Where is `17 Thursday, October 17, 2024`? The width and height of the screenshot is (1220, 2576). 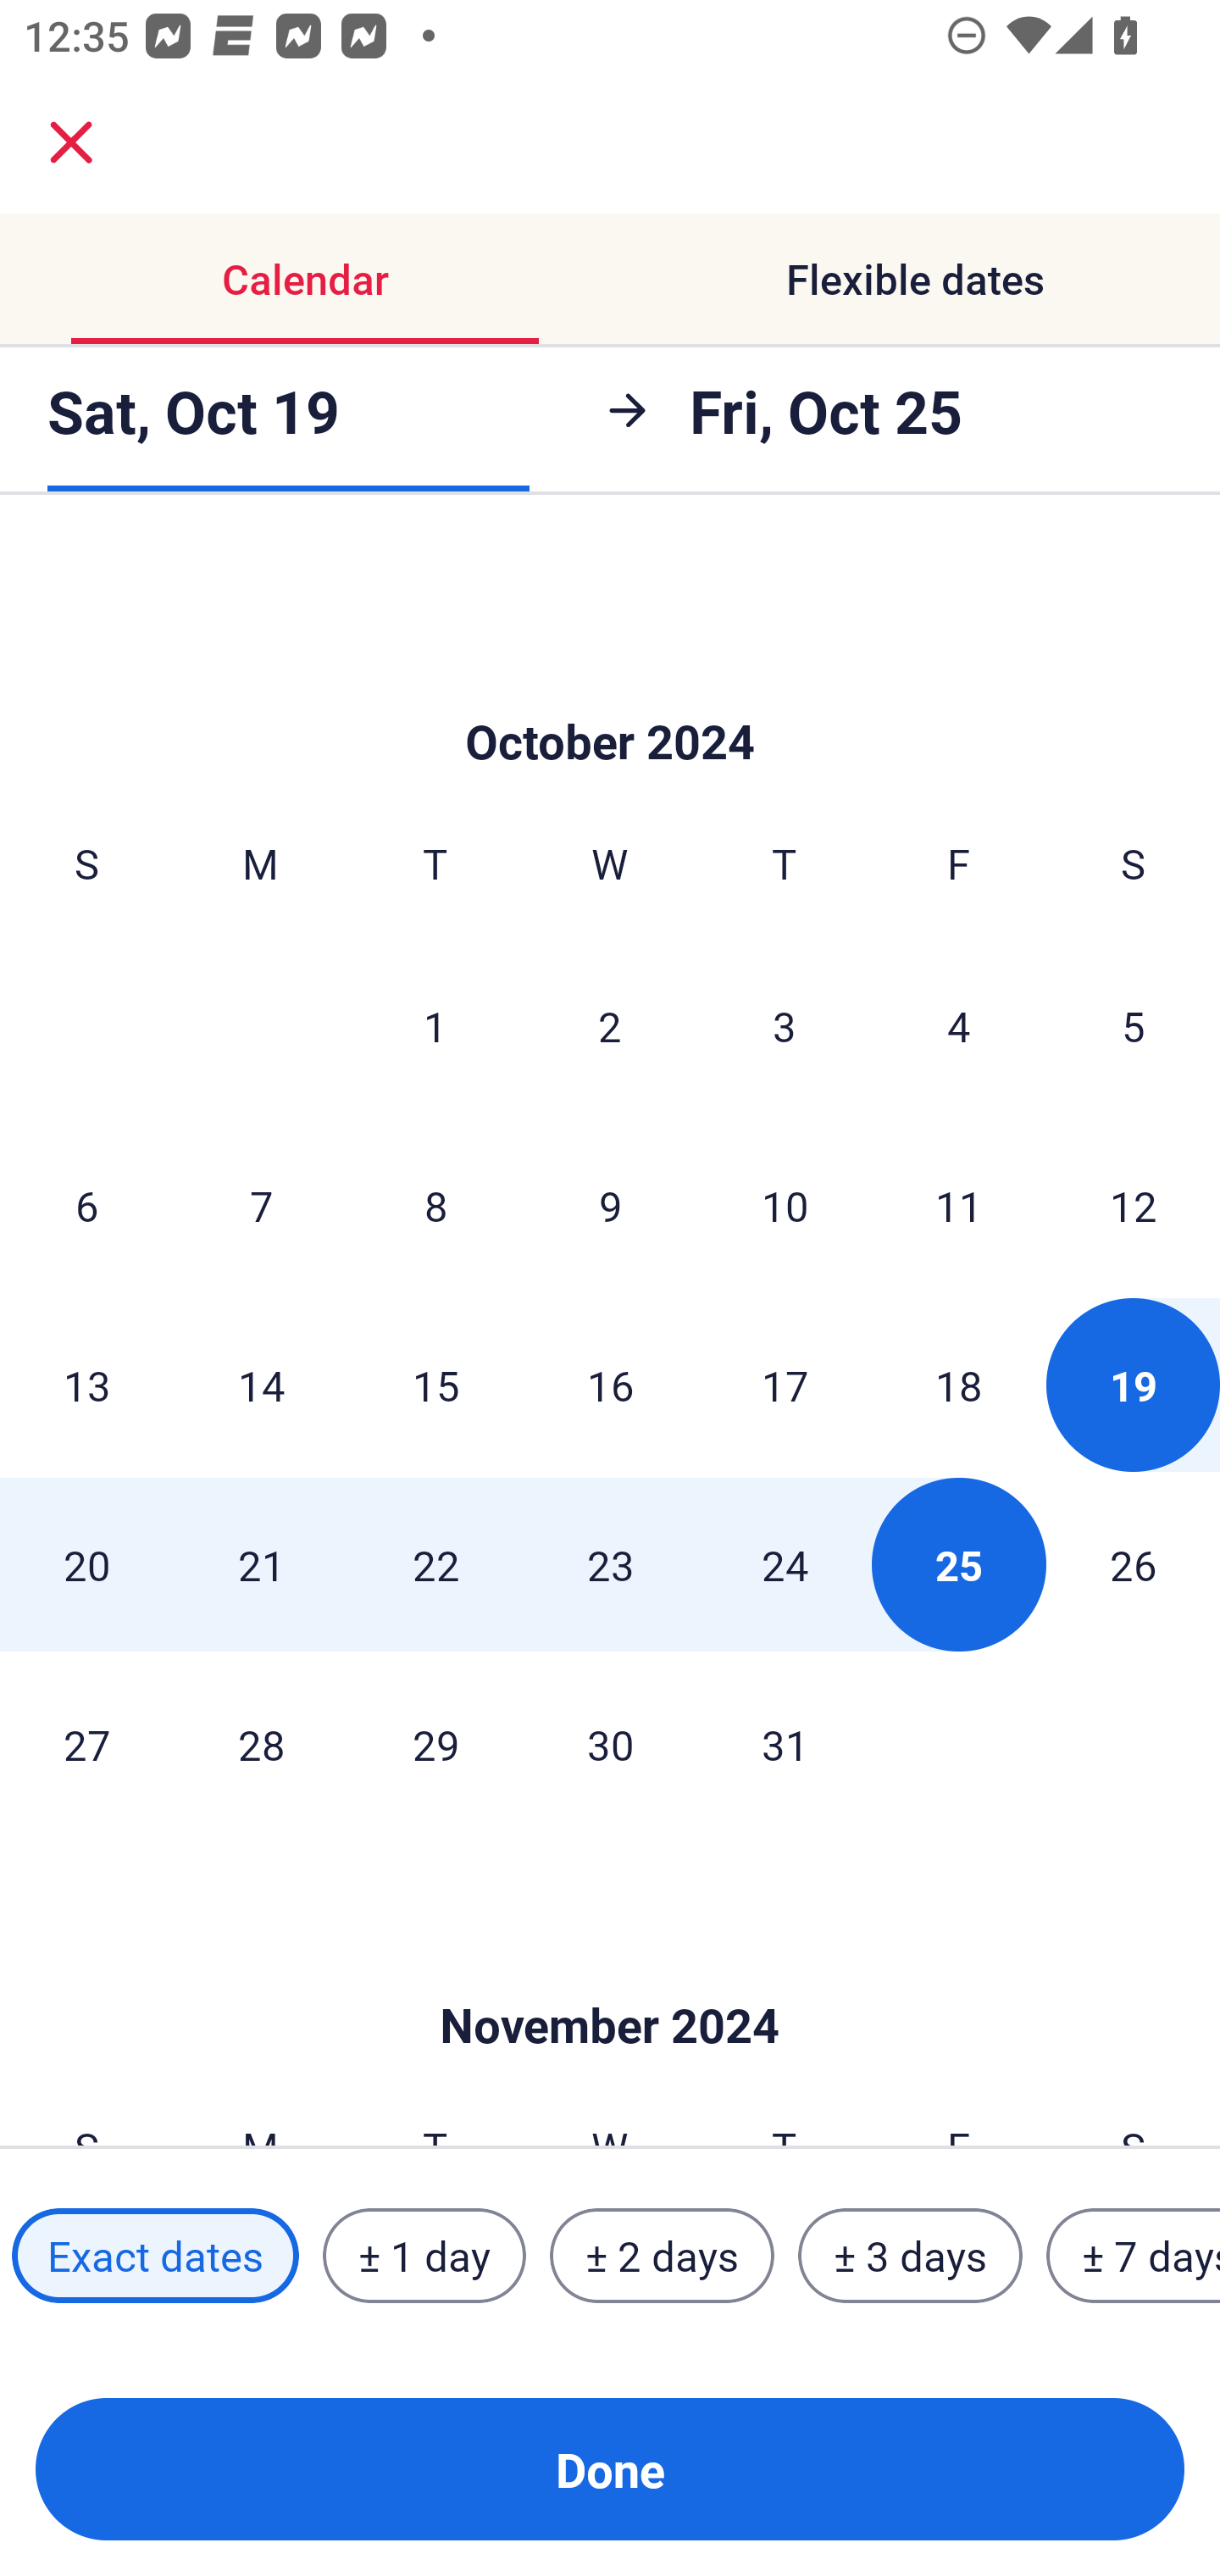 17 Thursday, October 17, 2024 is located at coordinates (785, 1385).